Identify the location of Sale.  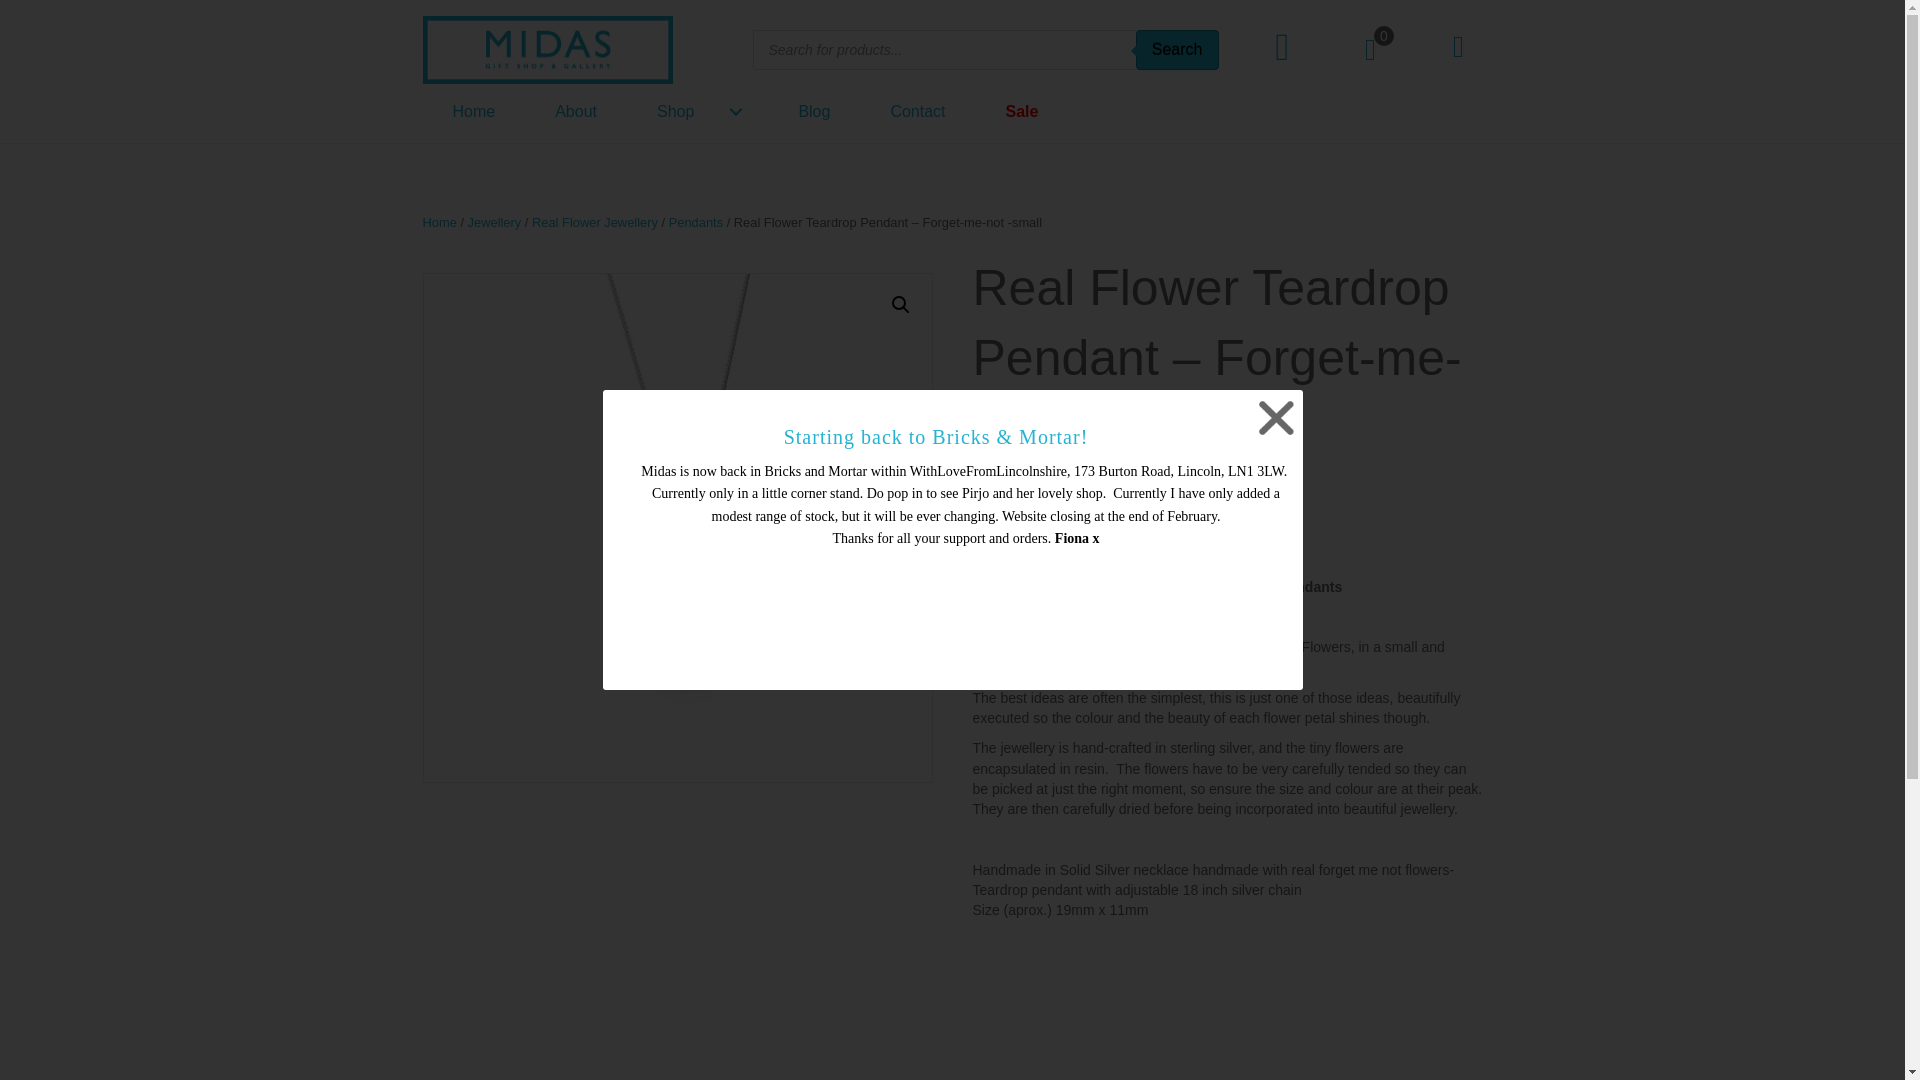
(1022, 110).